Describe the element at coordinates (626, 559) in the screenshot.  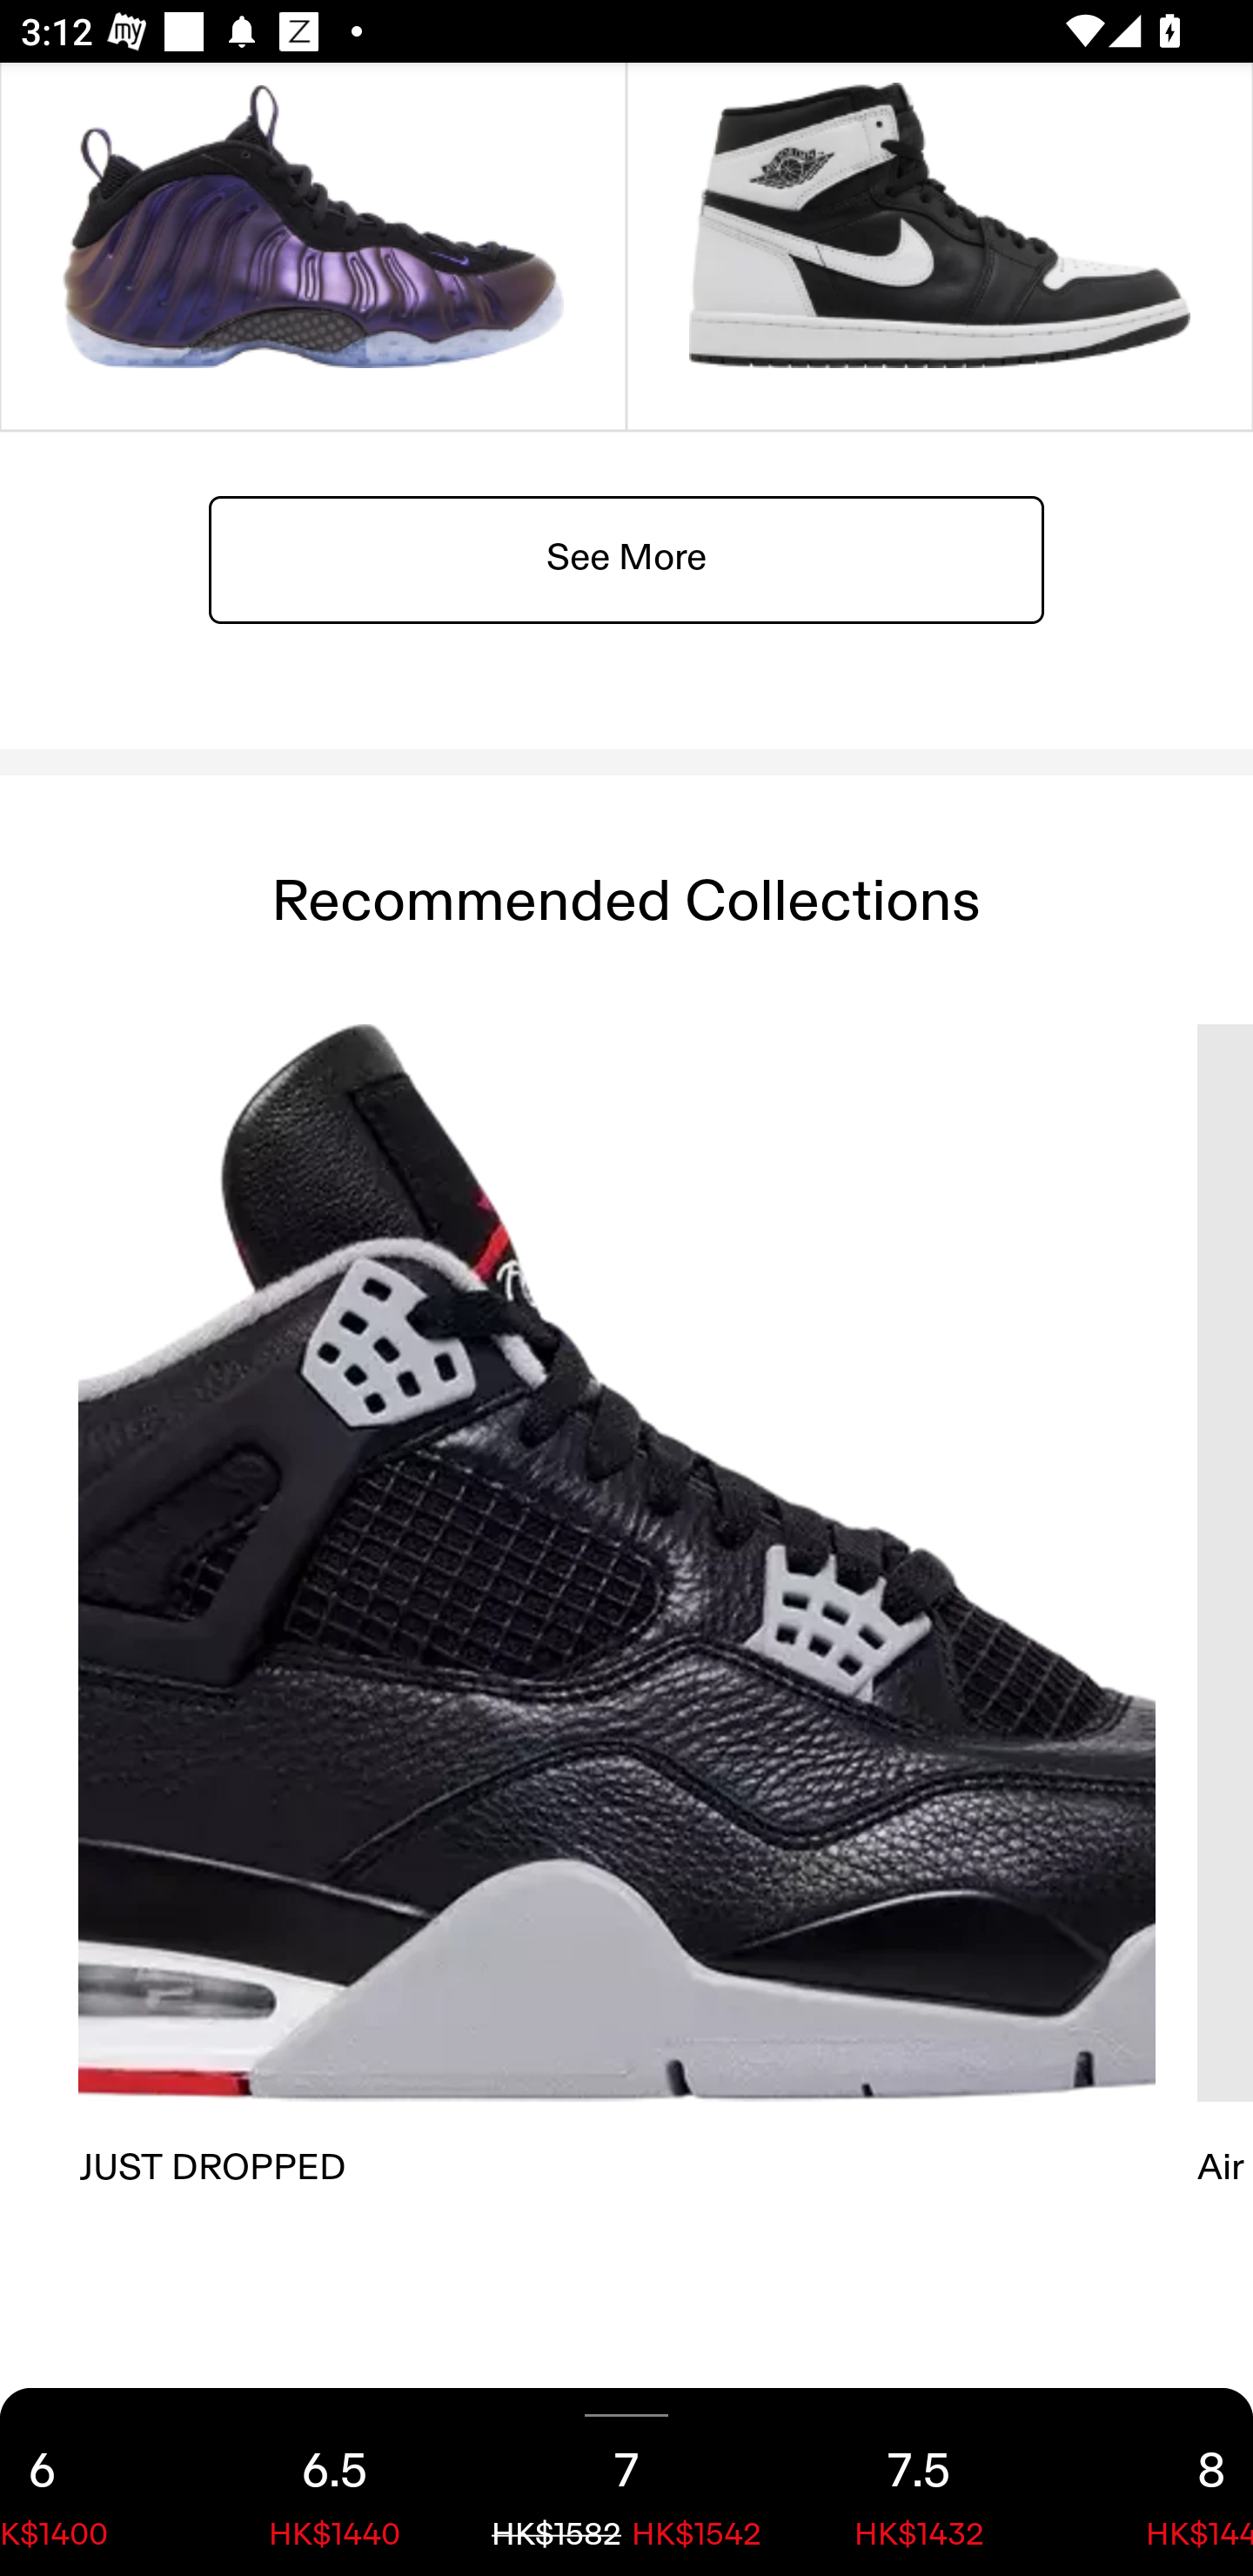
I see `See More` at that location.